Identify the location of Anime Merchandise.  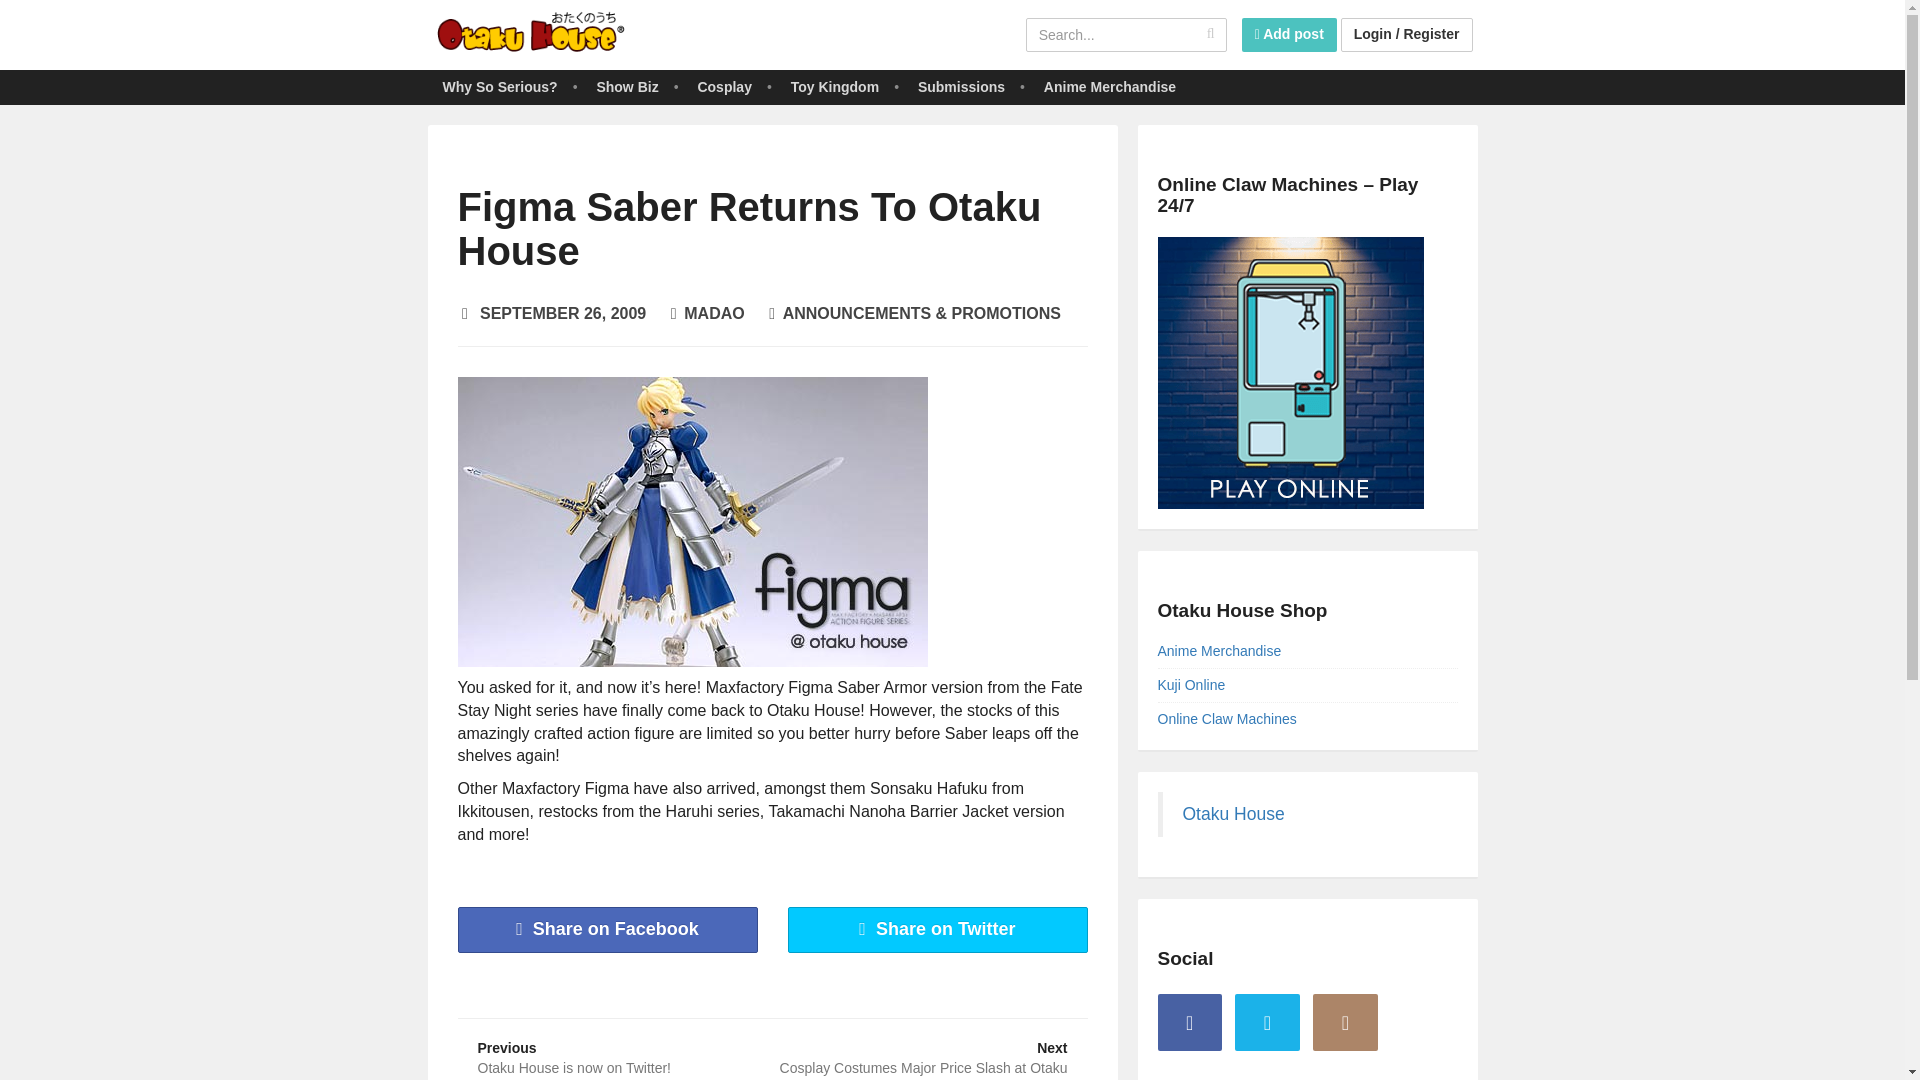
(1110, 86).